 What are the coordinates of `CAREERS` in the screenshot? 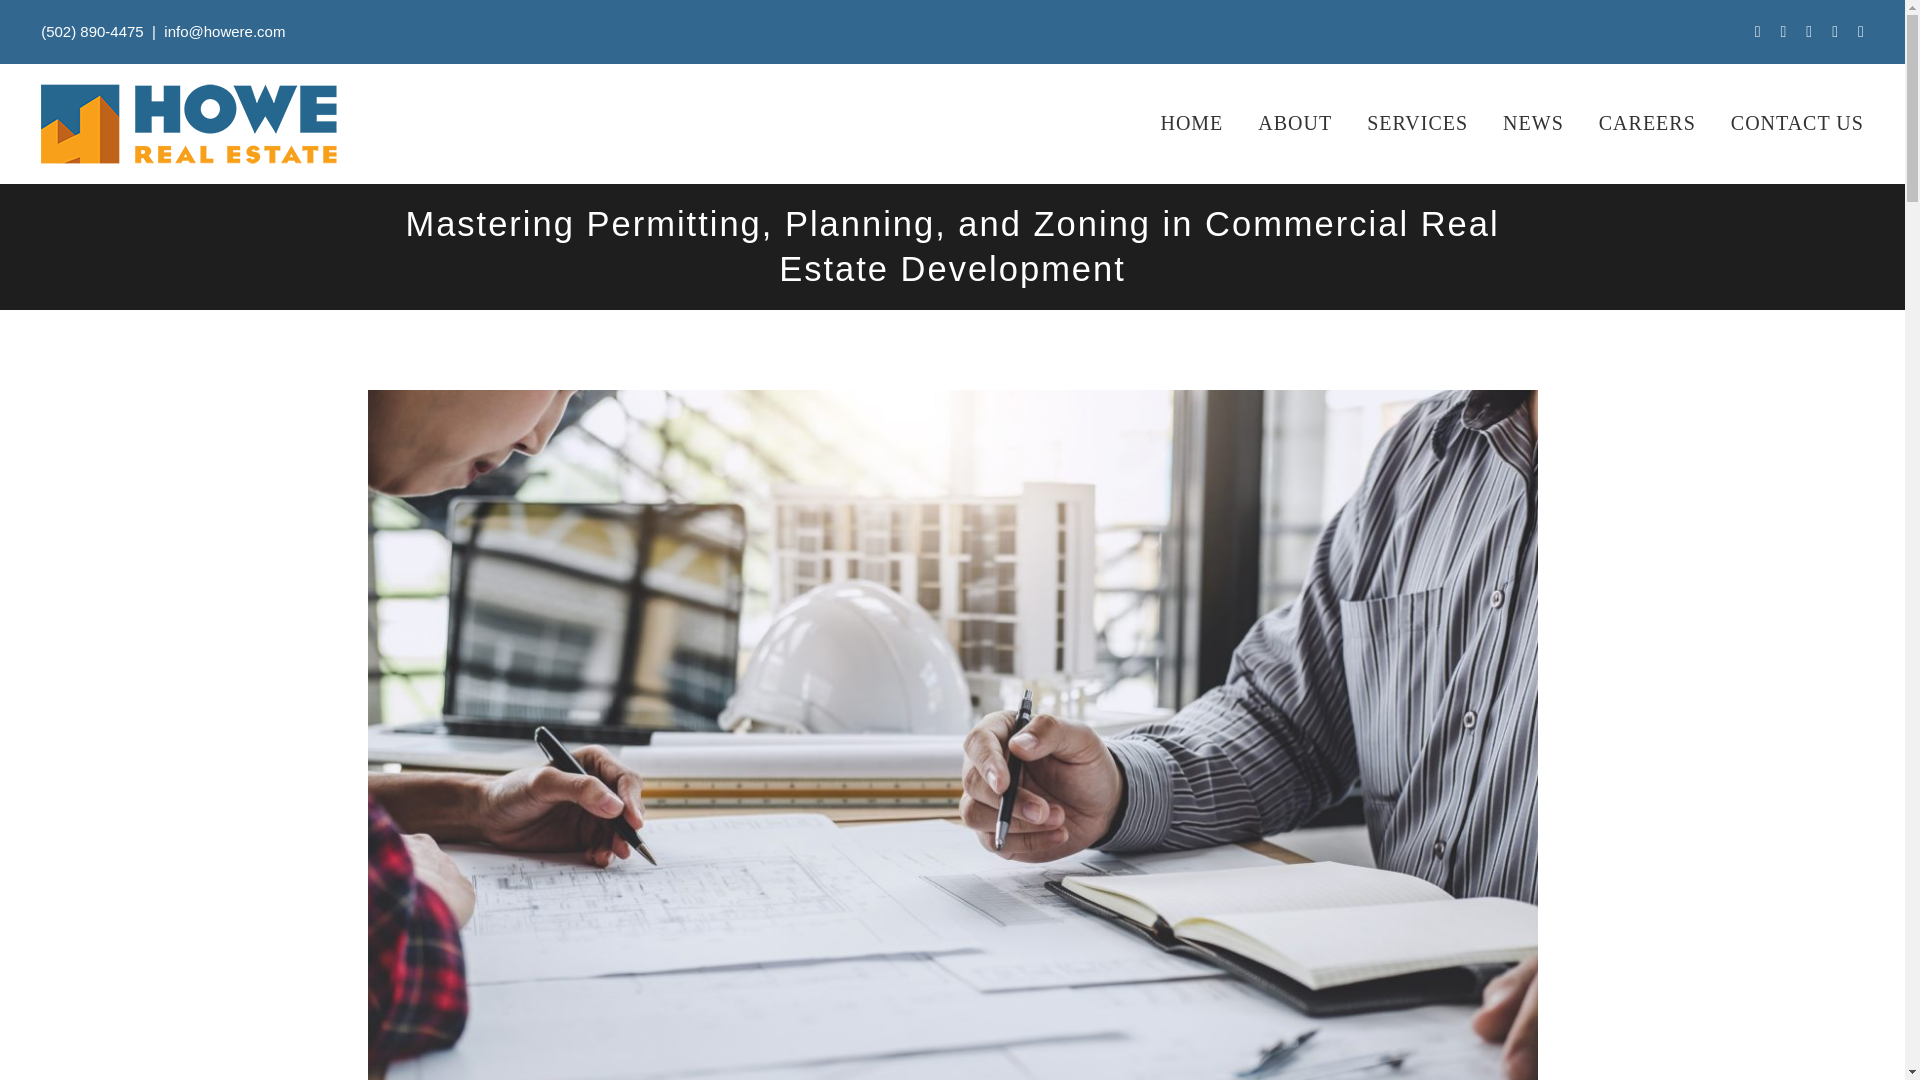 It's located at (1630, 124).